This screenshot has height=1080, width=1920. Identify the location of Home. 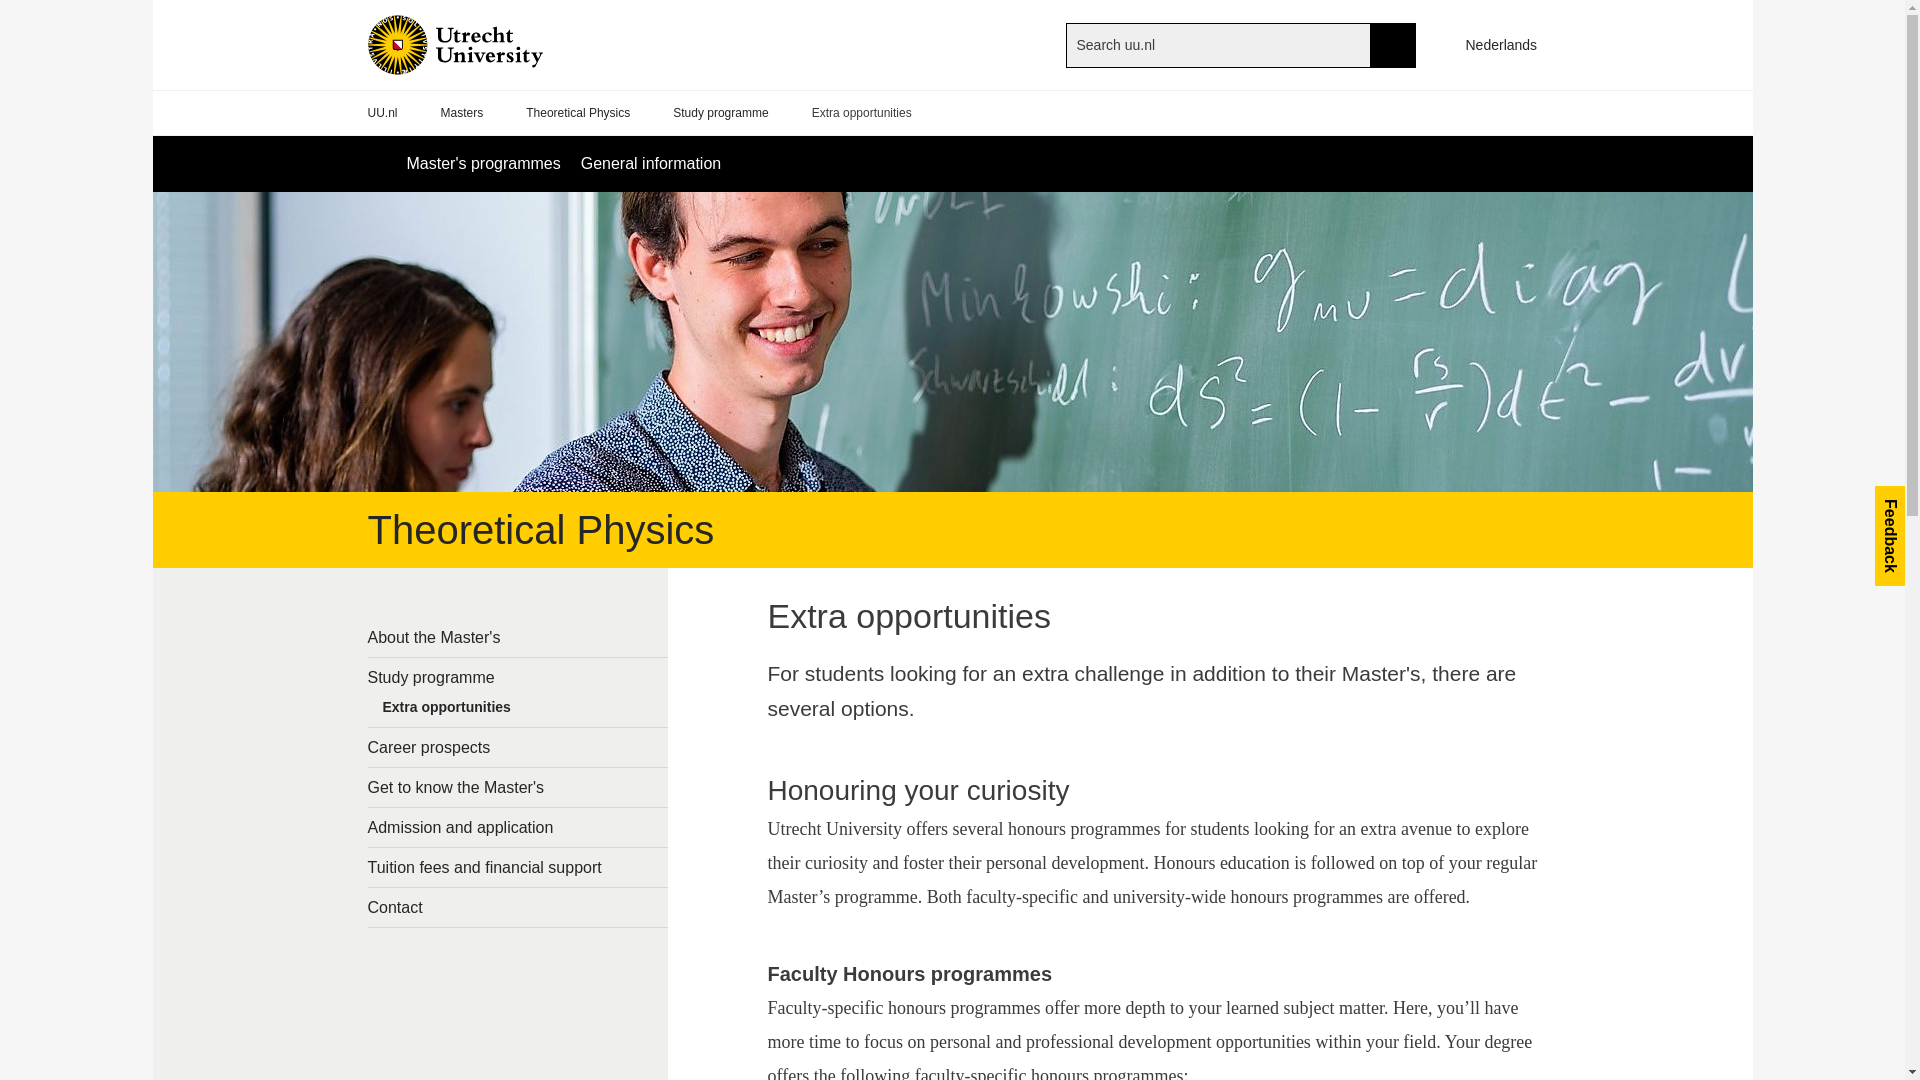
(488, 44).